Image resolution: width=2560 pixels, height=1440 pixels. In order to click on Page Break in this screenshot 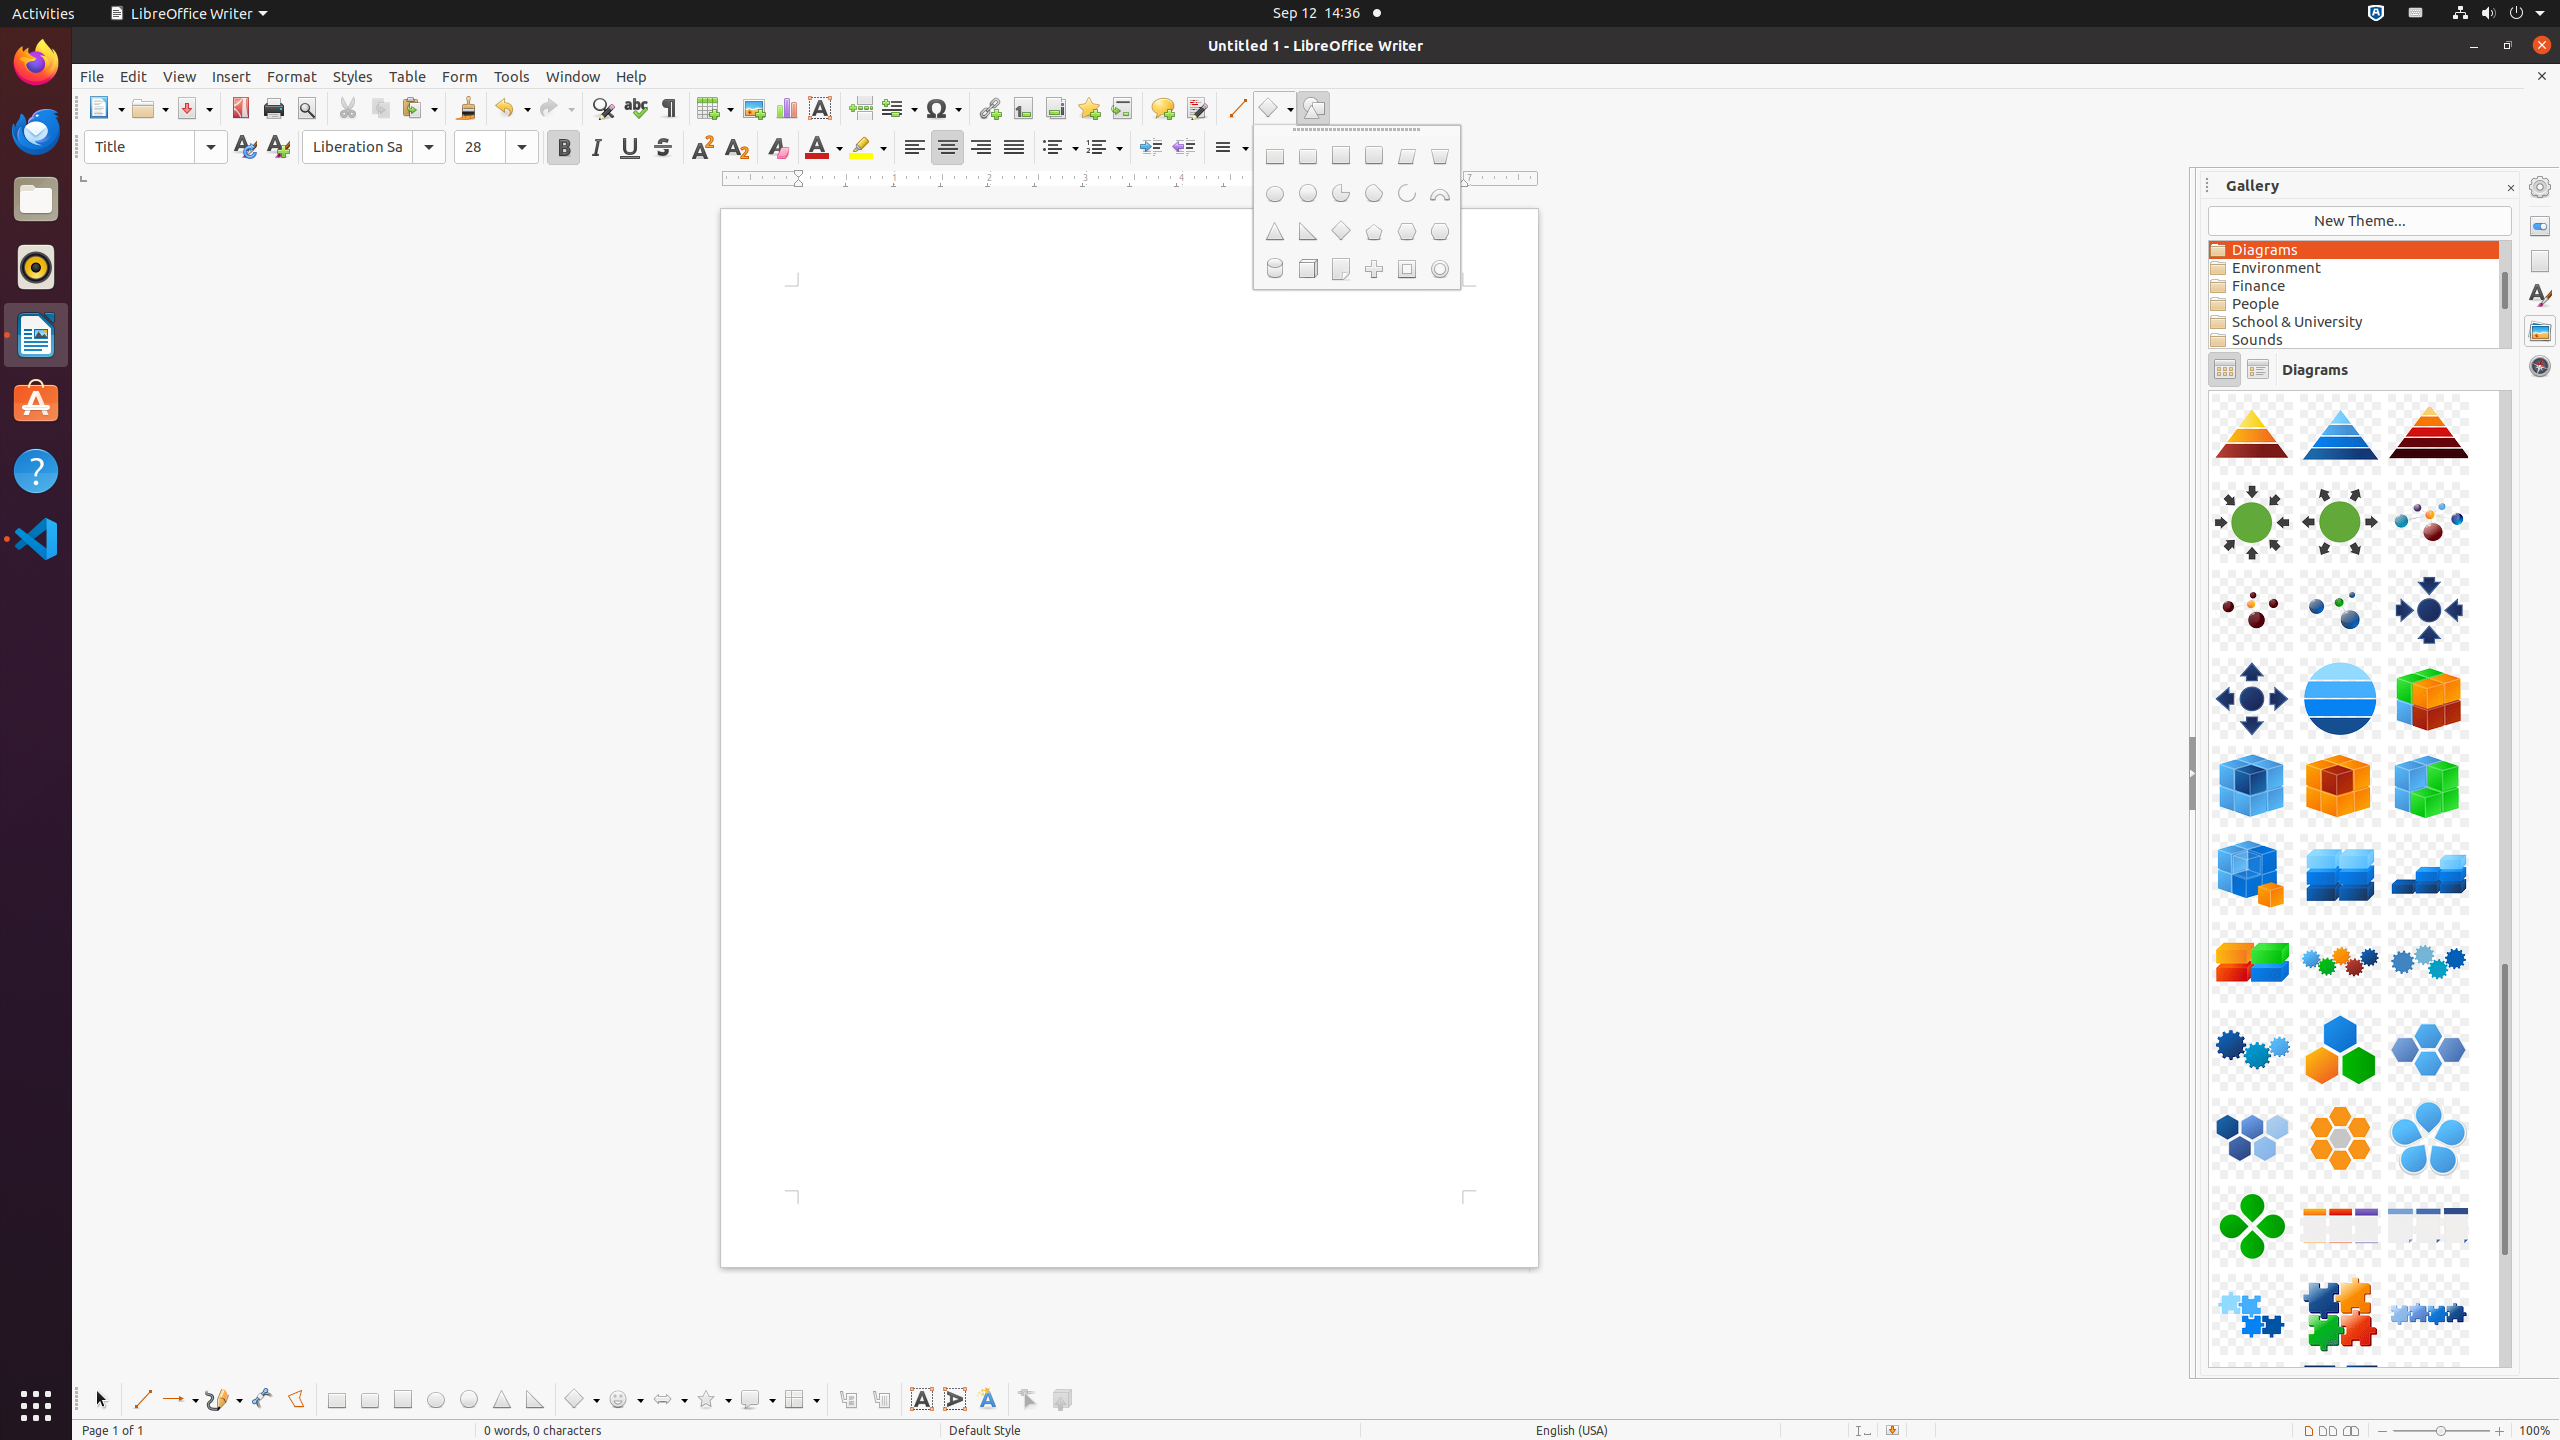, I will do `click(860, 108)`.